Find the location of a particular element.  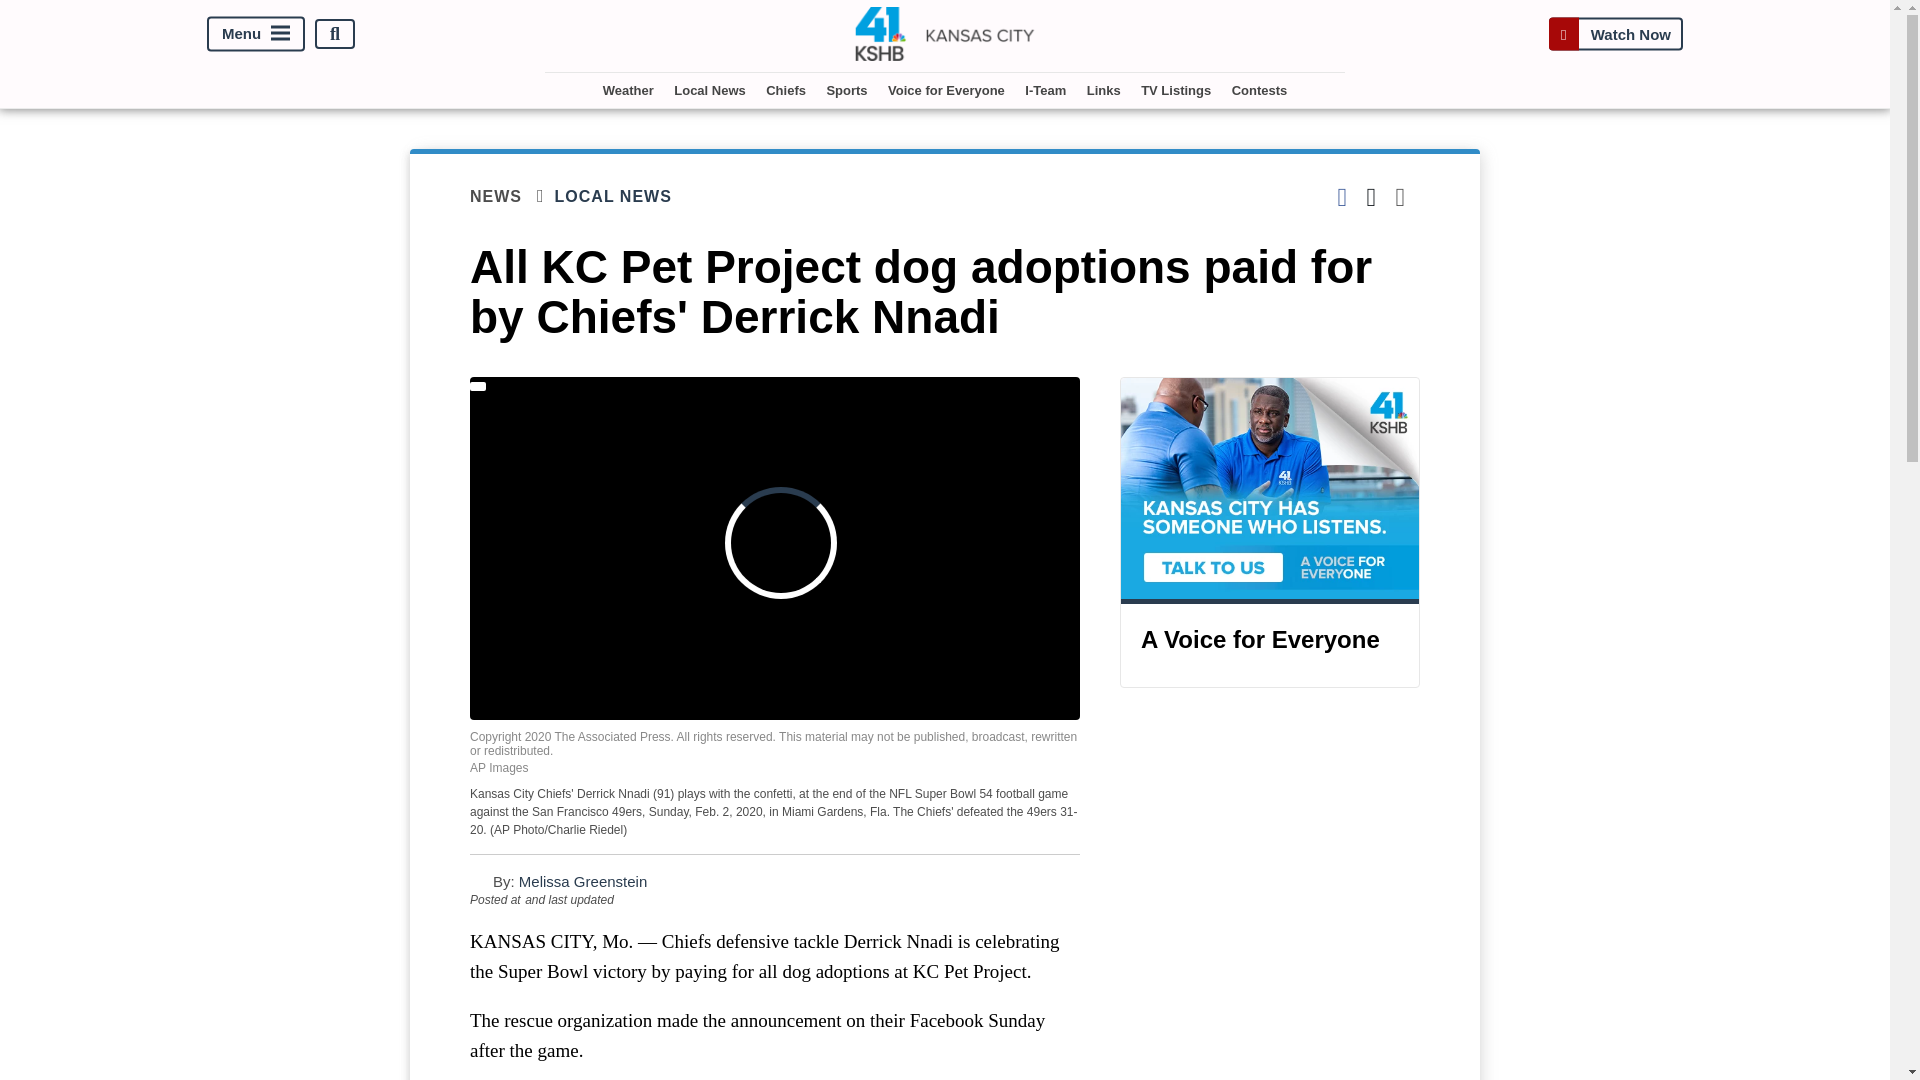

Watch Now is located at coordinates (1615, 34).